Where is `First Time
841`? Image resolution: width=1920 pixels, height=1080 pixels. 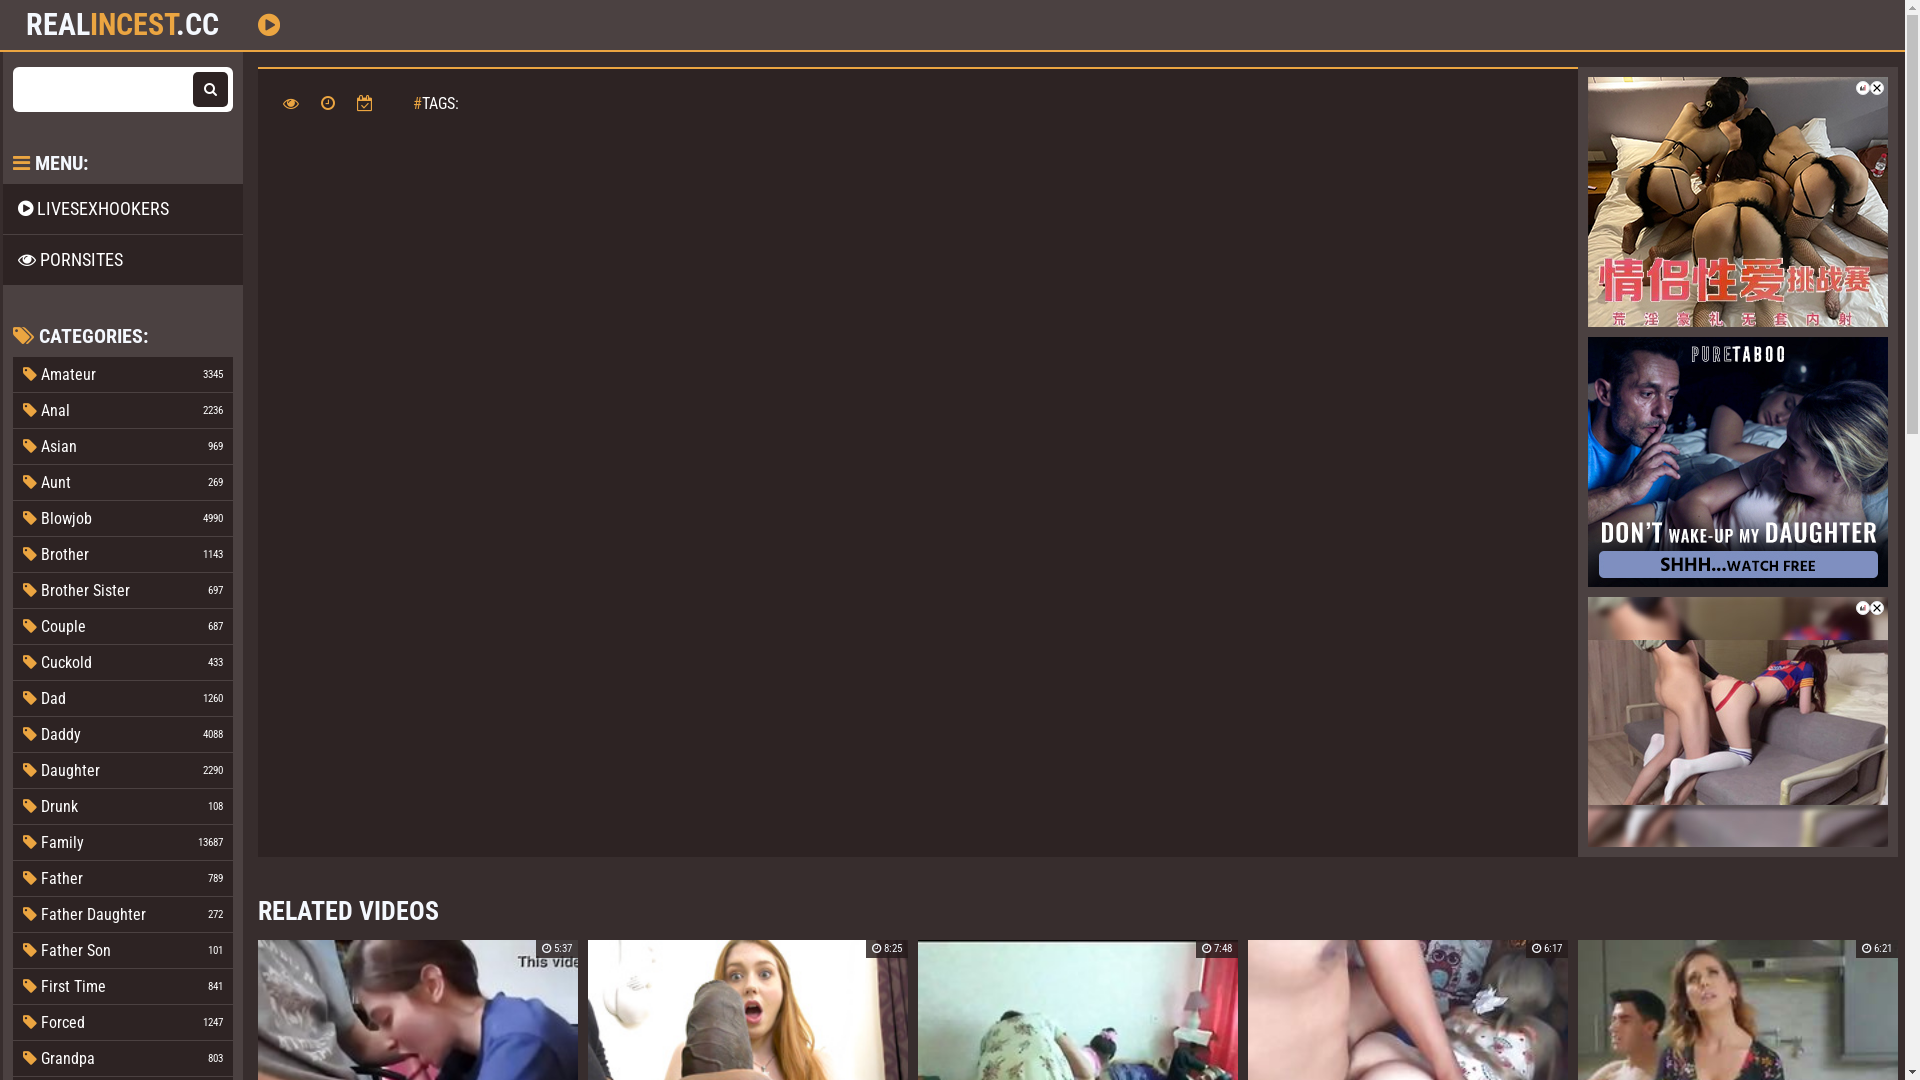
First Time
841 is located at coordinates (122, 986).